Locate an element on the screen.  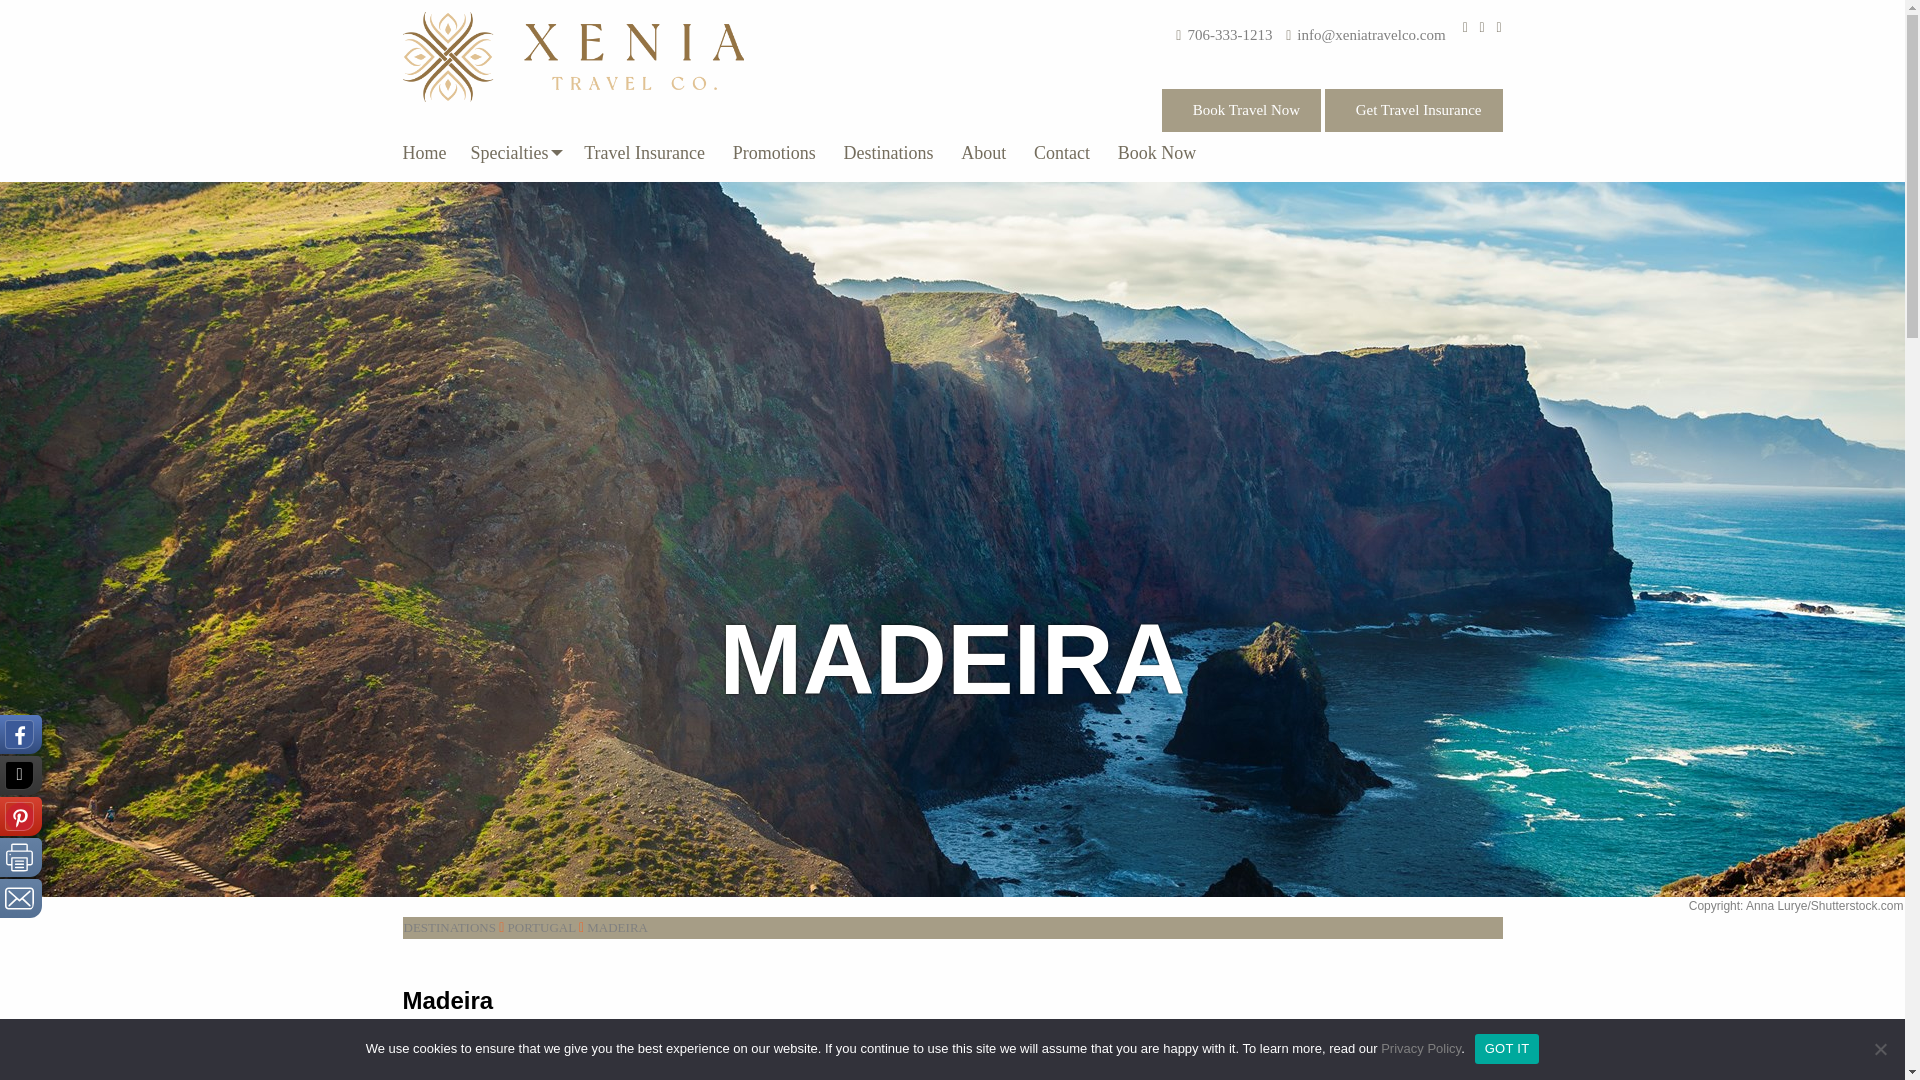
706-333-1213 is located at coordinates (1228, 35).